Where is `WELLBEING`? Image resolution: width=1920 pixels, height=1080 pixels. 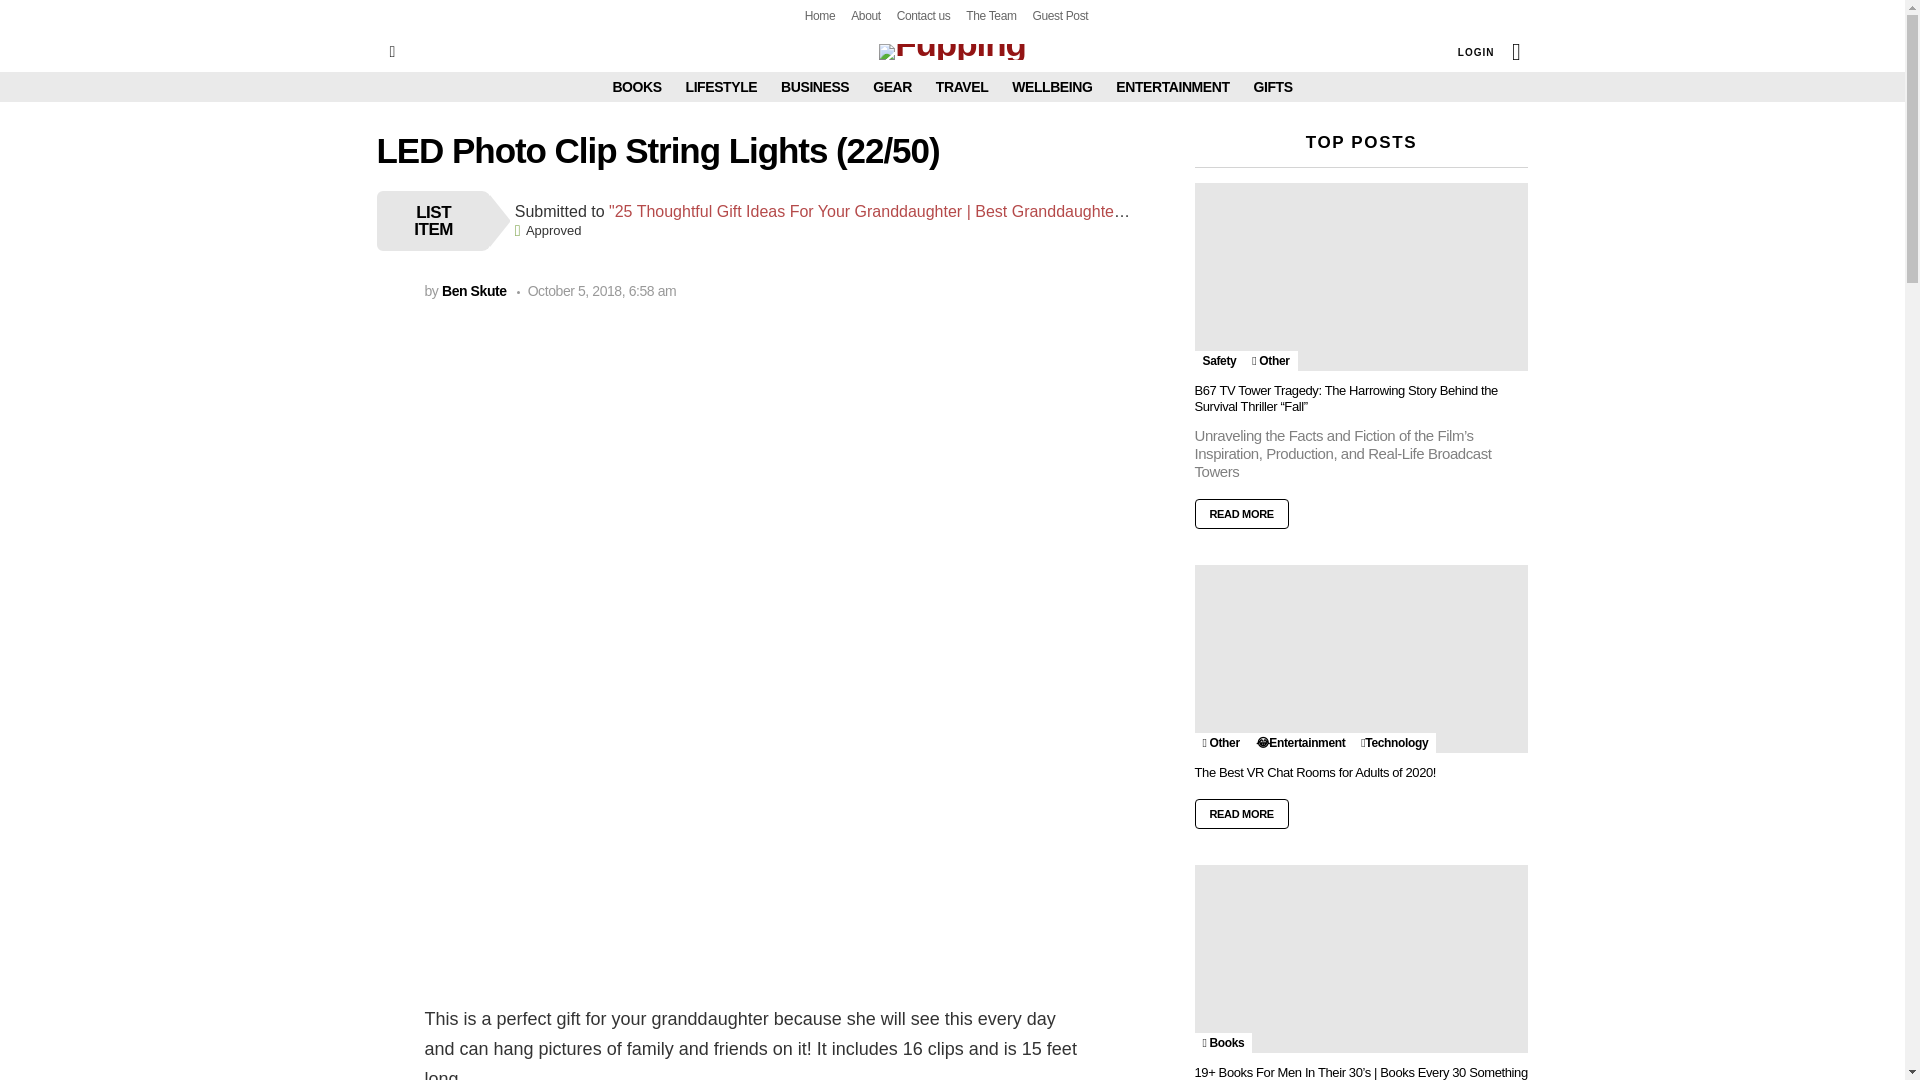
WELLBEING is located at coordinates (1052, 86).